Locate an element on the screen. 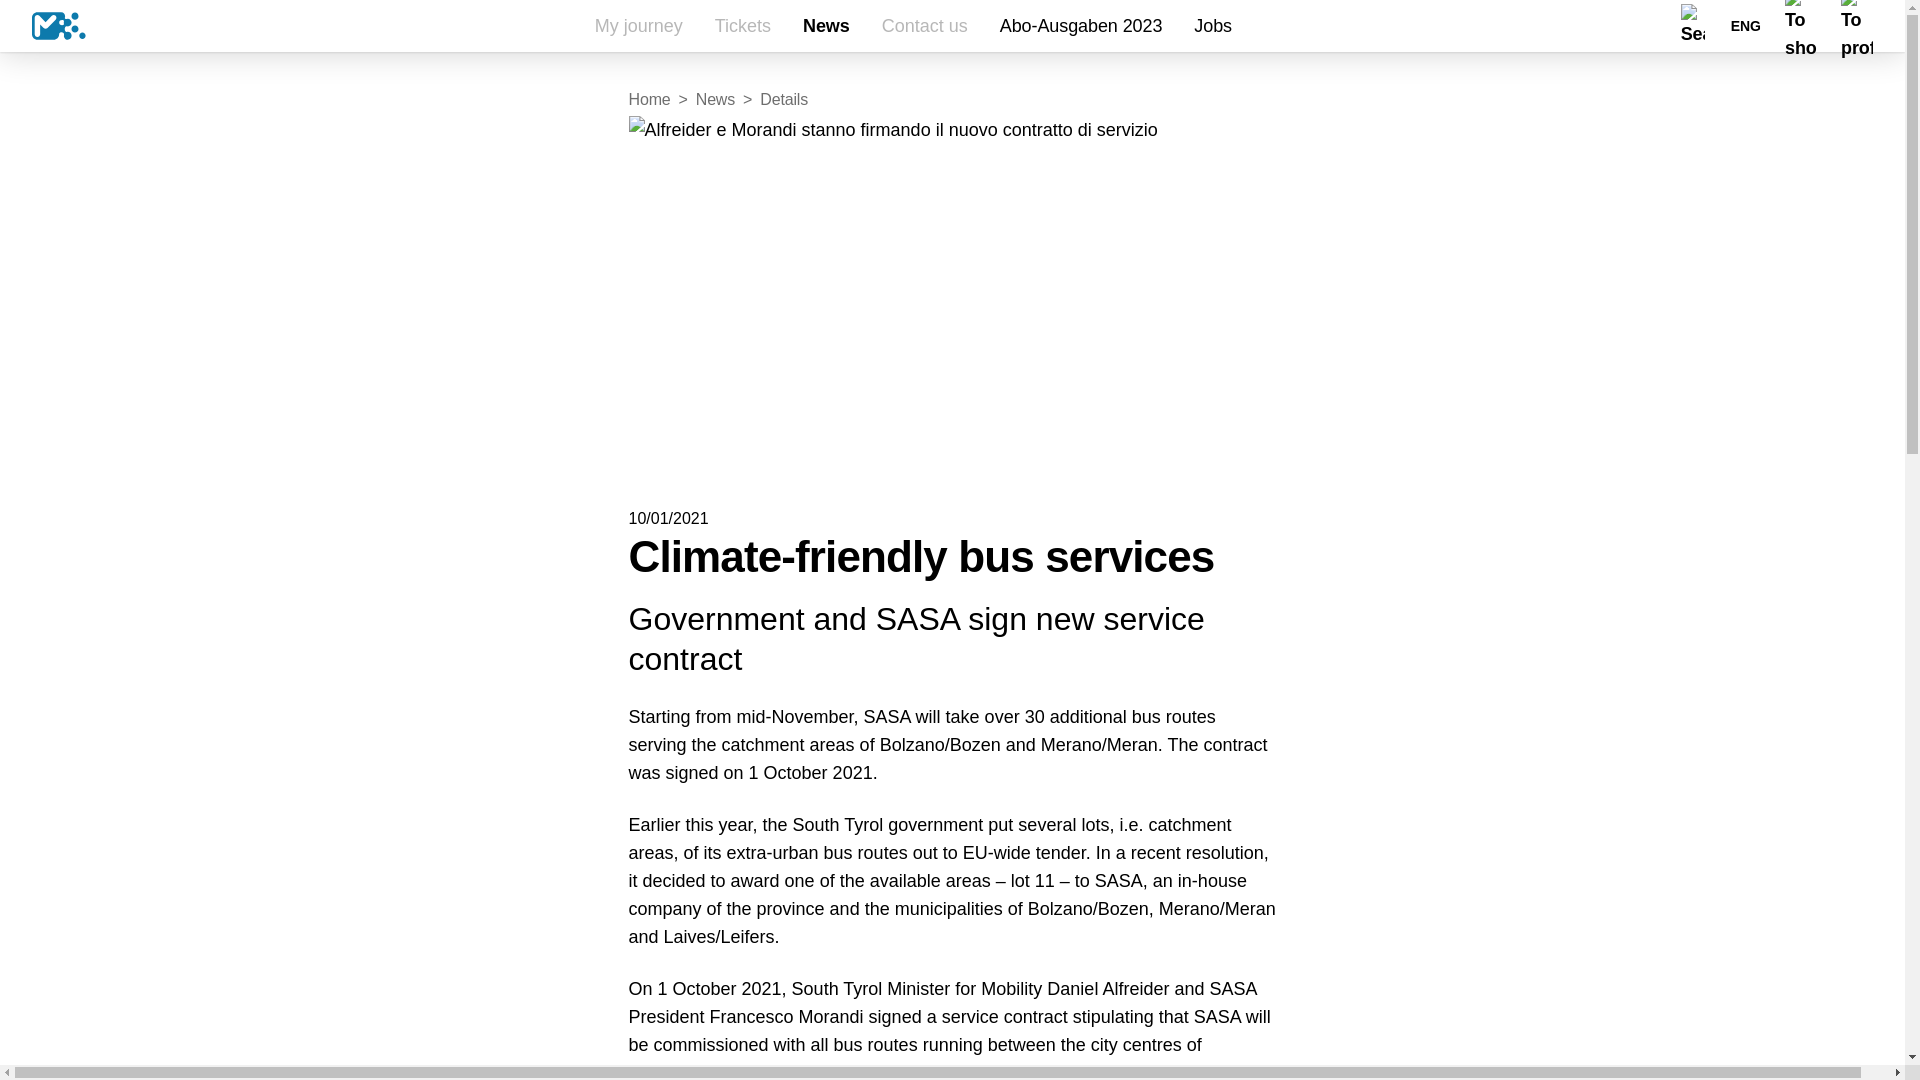 The image size is (1920, 1080). Contact us is located at coordinates (924, 26).